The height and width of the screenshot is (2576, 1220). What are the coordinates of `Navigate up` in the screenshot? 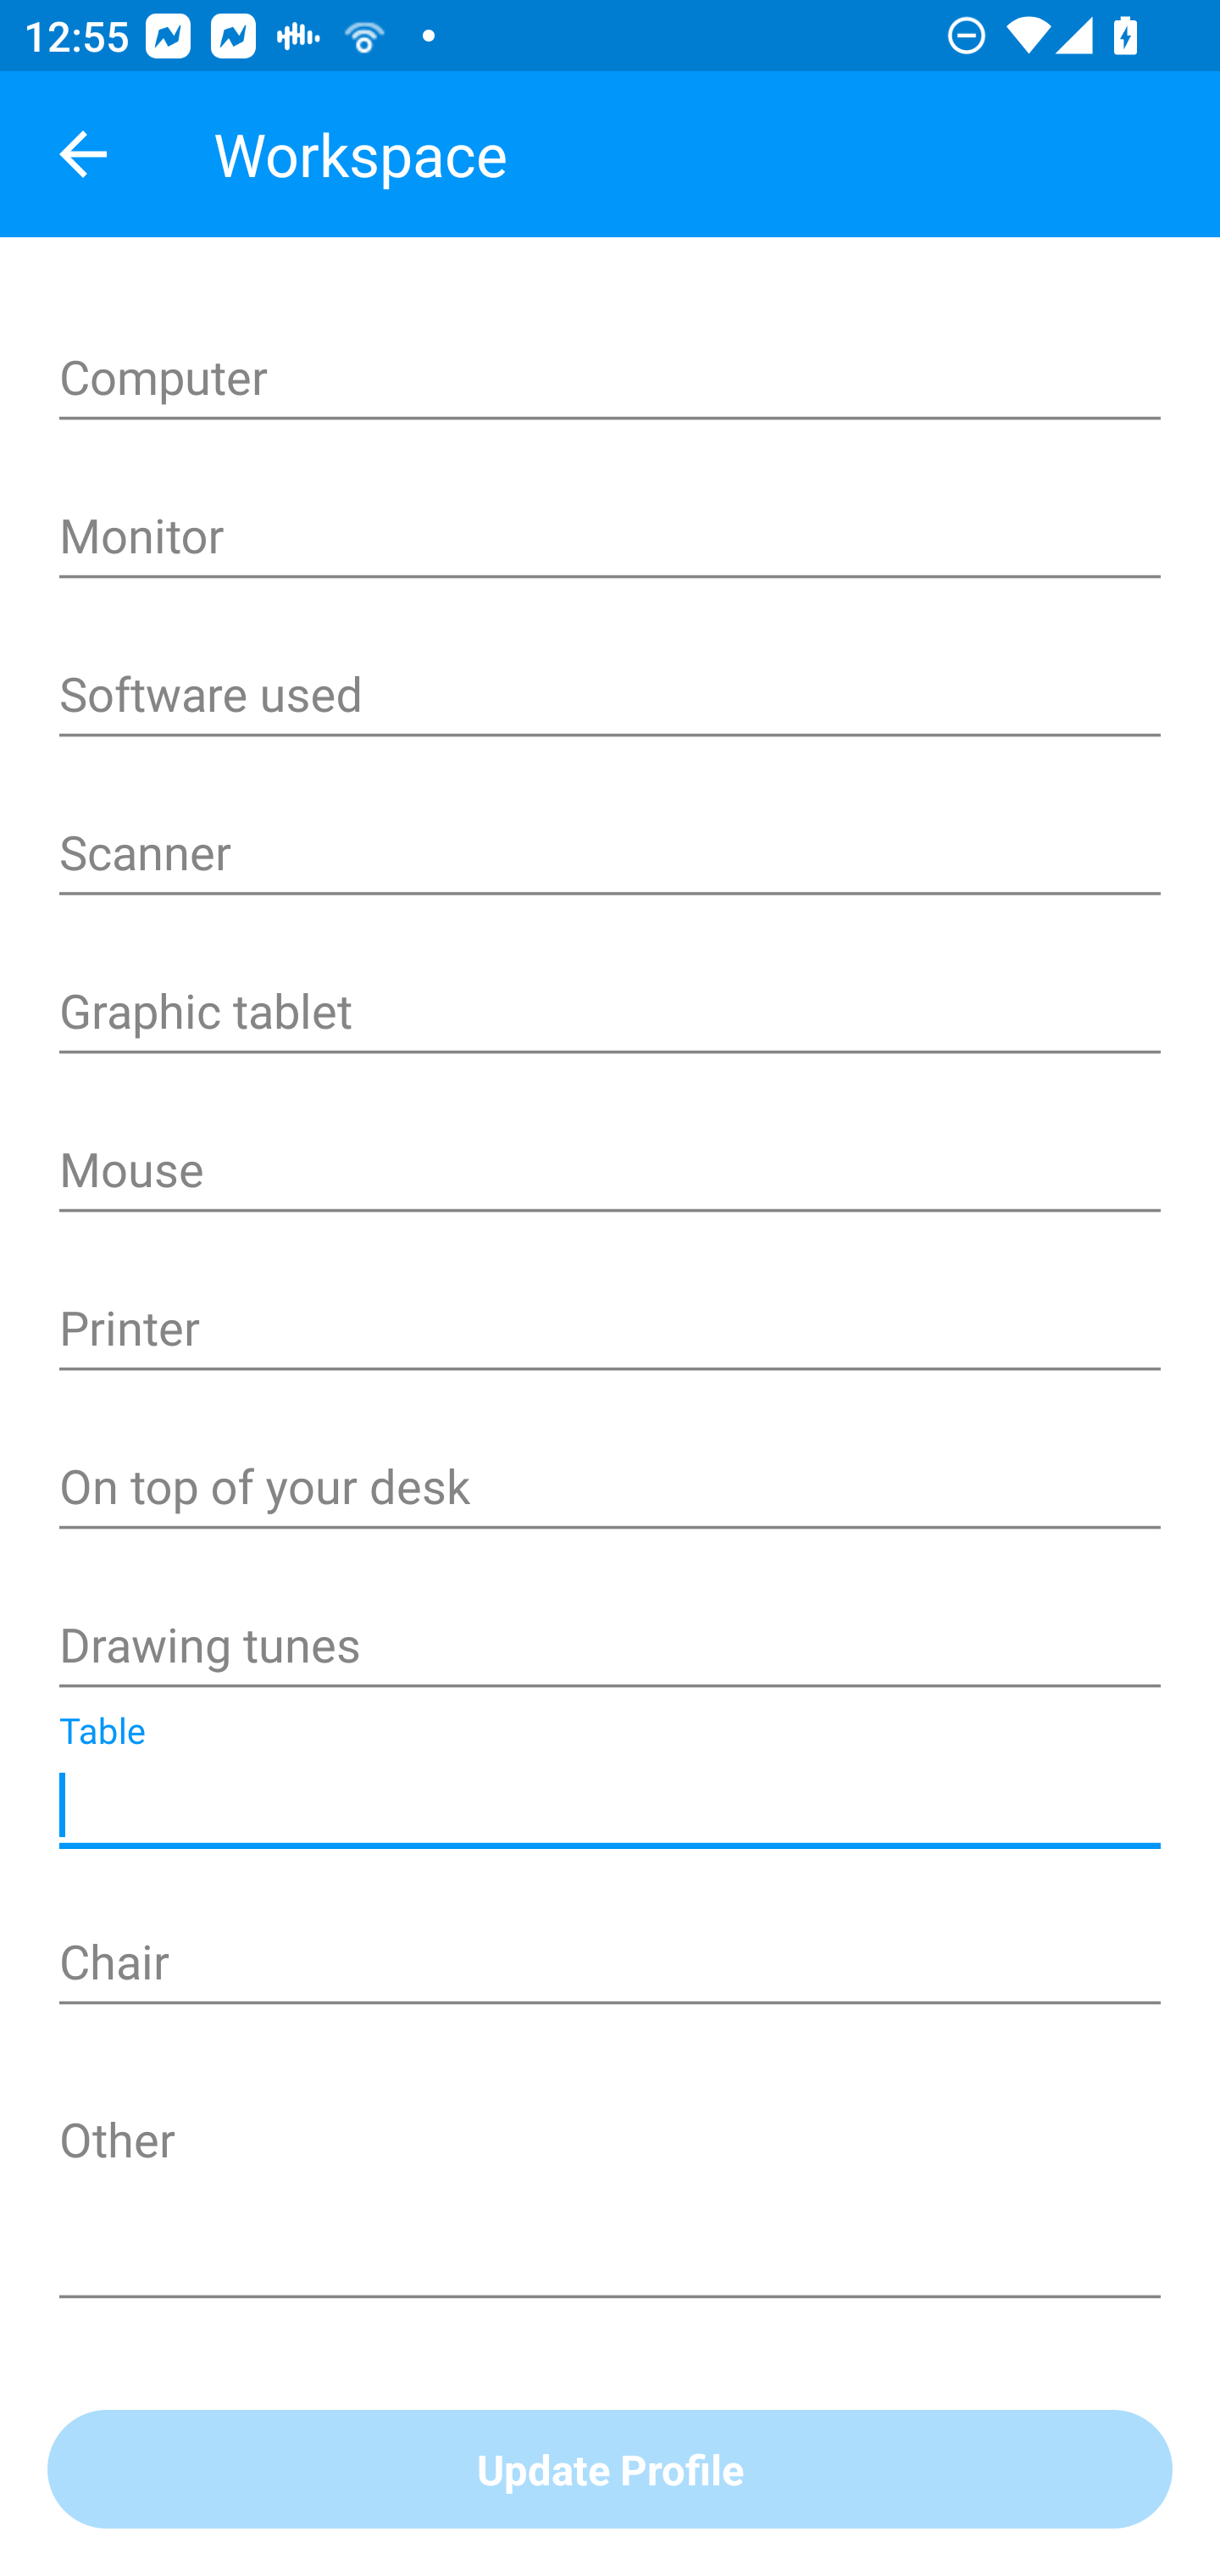 It's located at (83, 154).